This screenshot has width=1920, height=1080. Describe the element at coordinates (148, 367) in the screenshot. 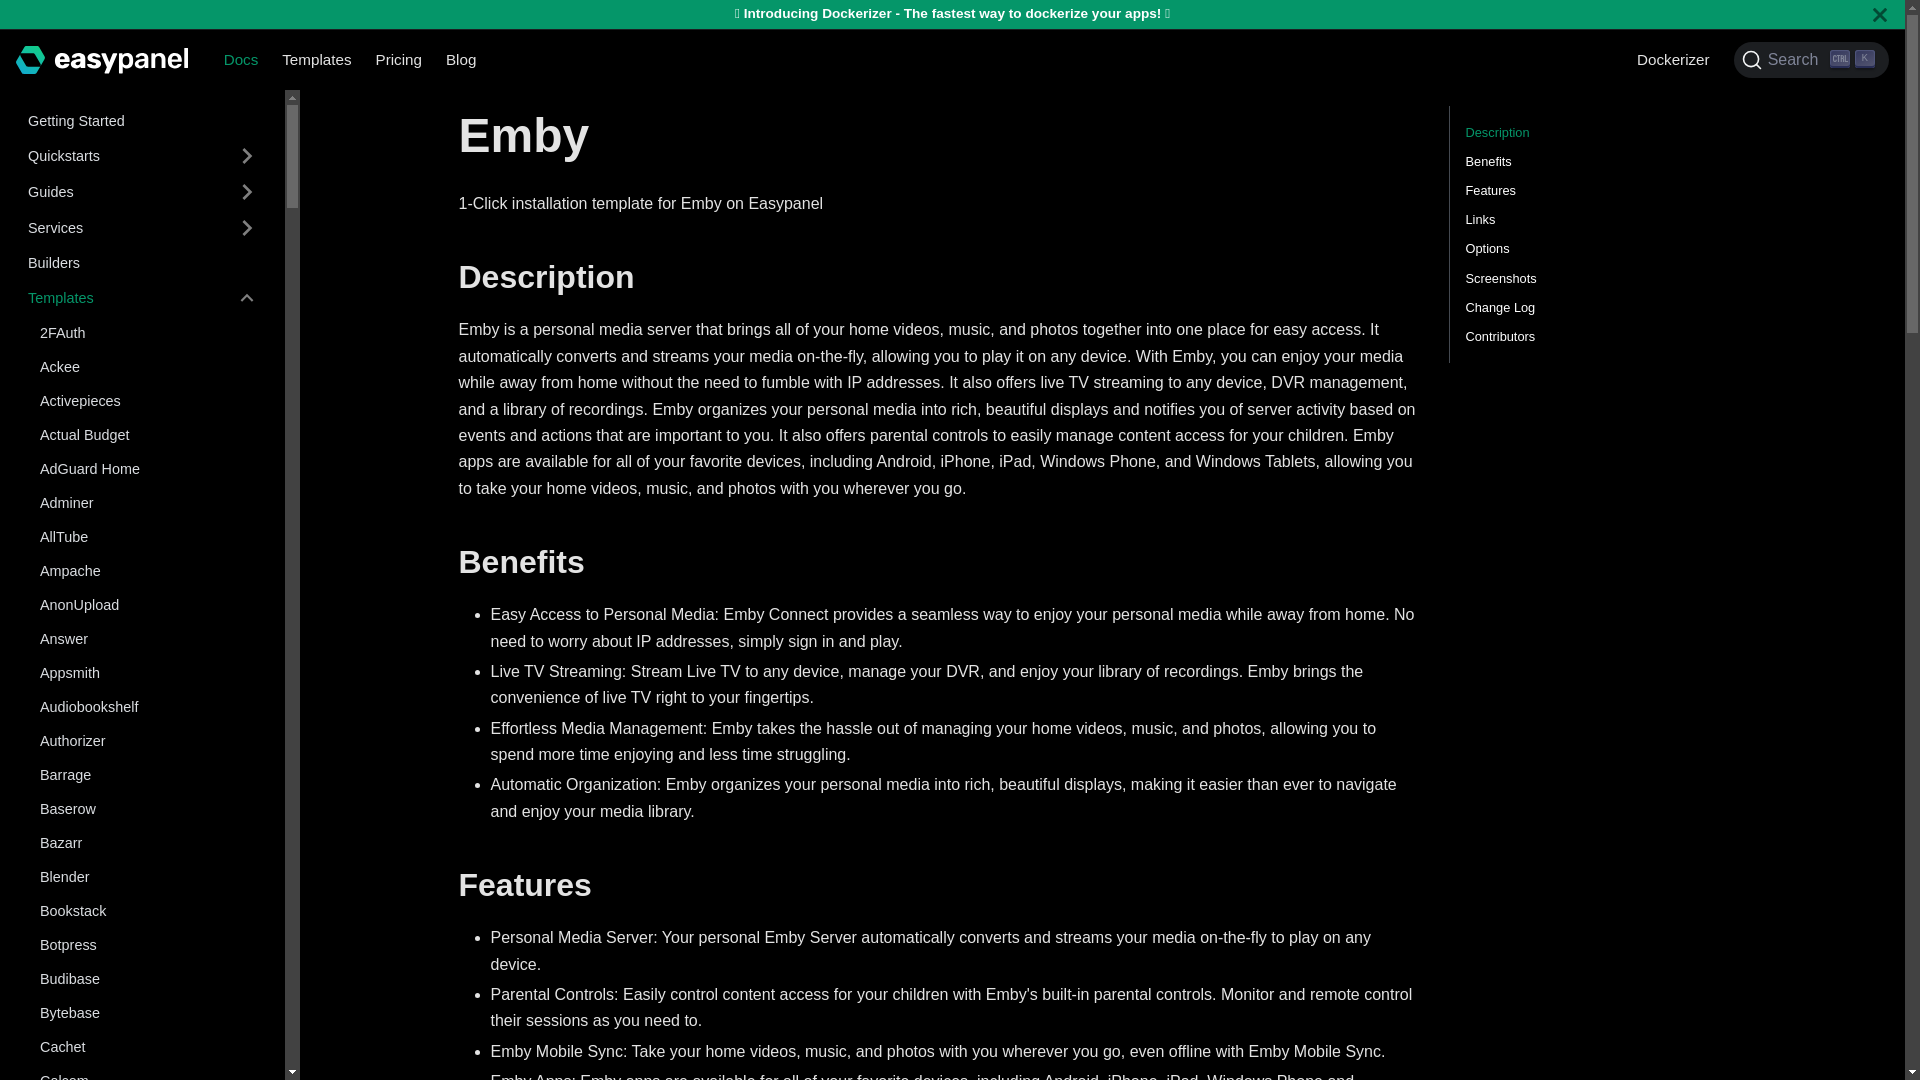

I see `Ackee` at that location.